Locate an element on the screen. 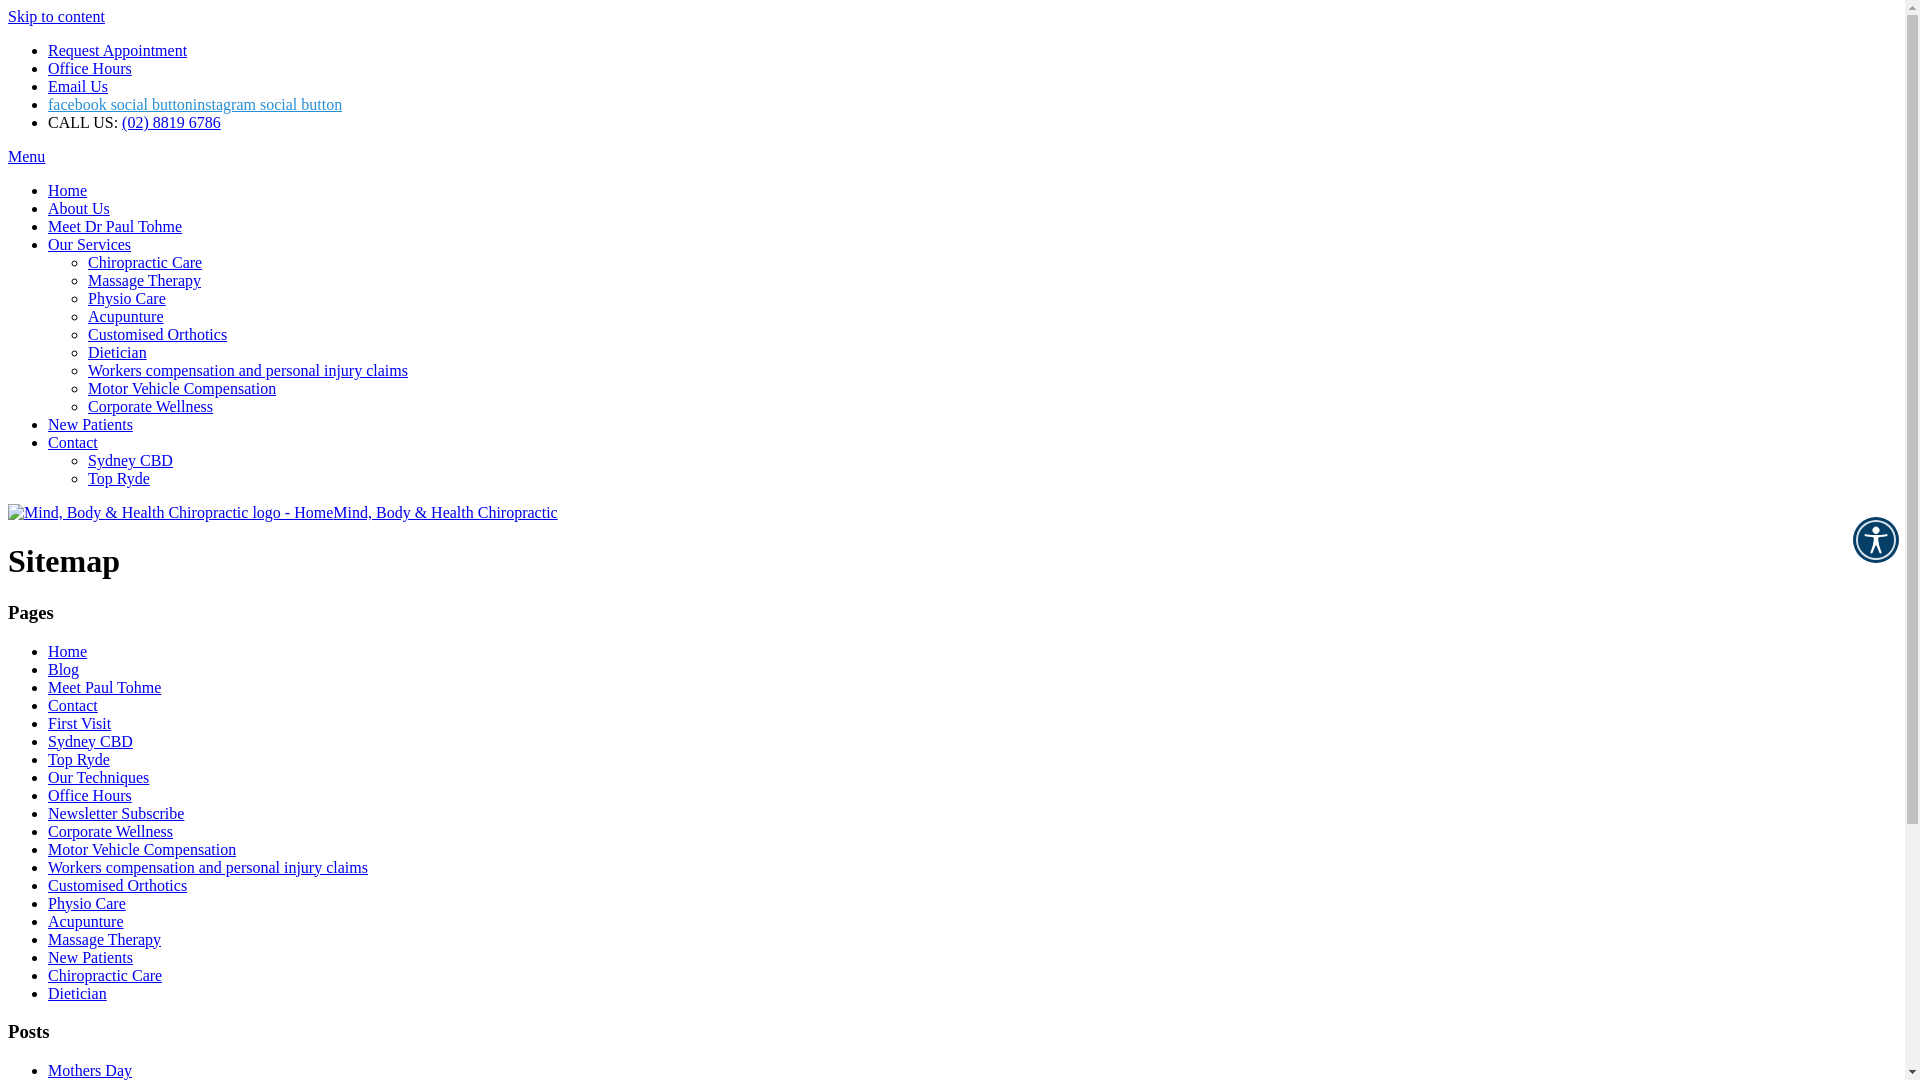 Image resolution: width=1920 pixels, height=1080 pixels. Top Ryde is located at coordinates (119, 478).